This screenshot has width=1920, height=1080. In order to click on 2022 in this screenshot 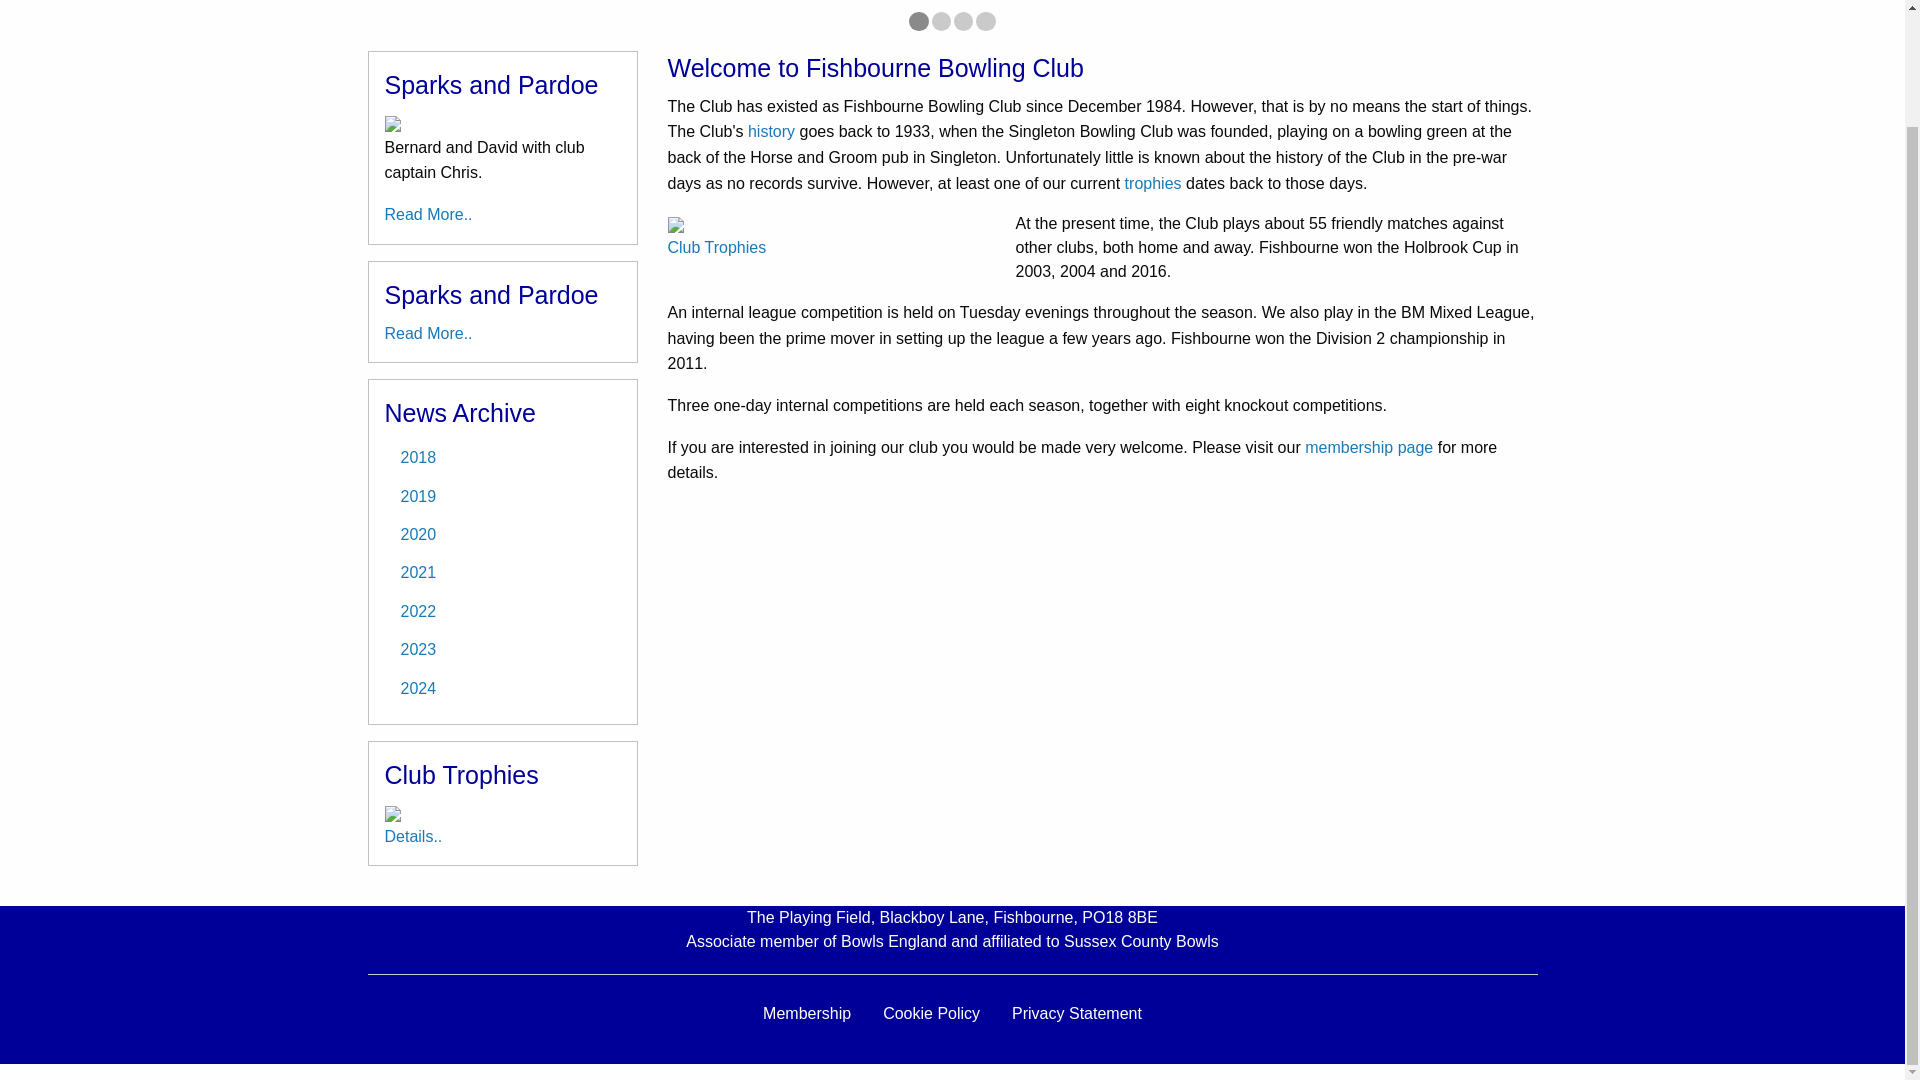, I will do `click(502, 611)`.